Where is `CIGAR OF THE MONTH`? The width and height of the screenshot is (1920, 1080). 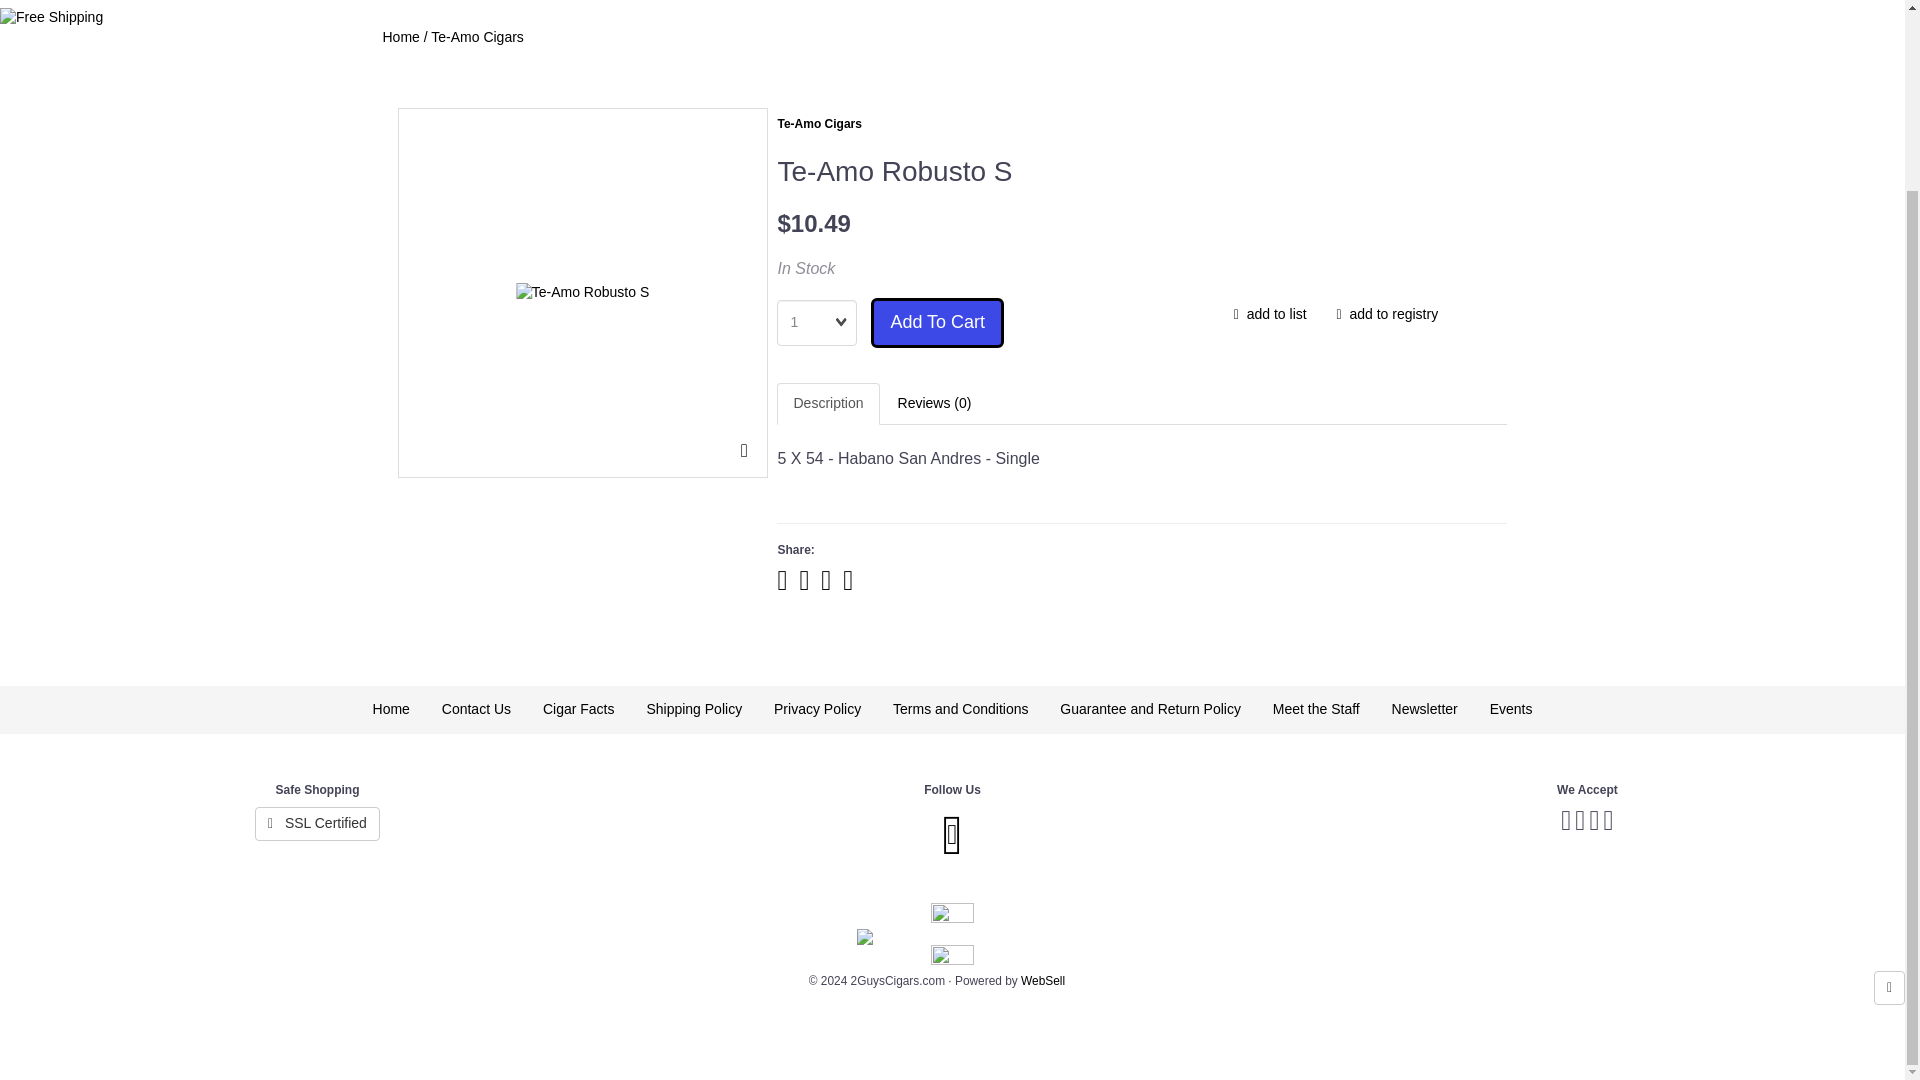
CIGAR OF THE MONTH is located at coordinates (626, 4).